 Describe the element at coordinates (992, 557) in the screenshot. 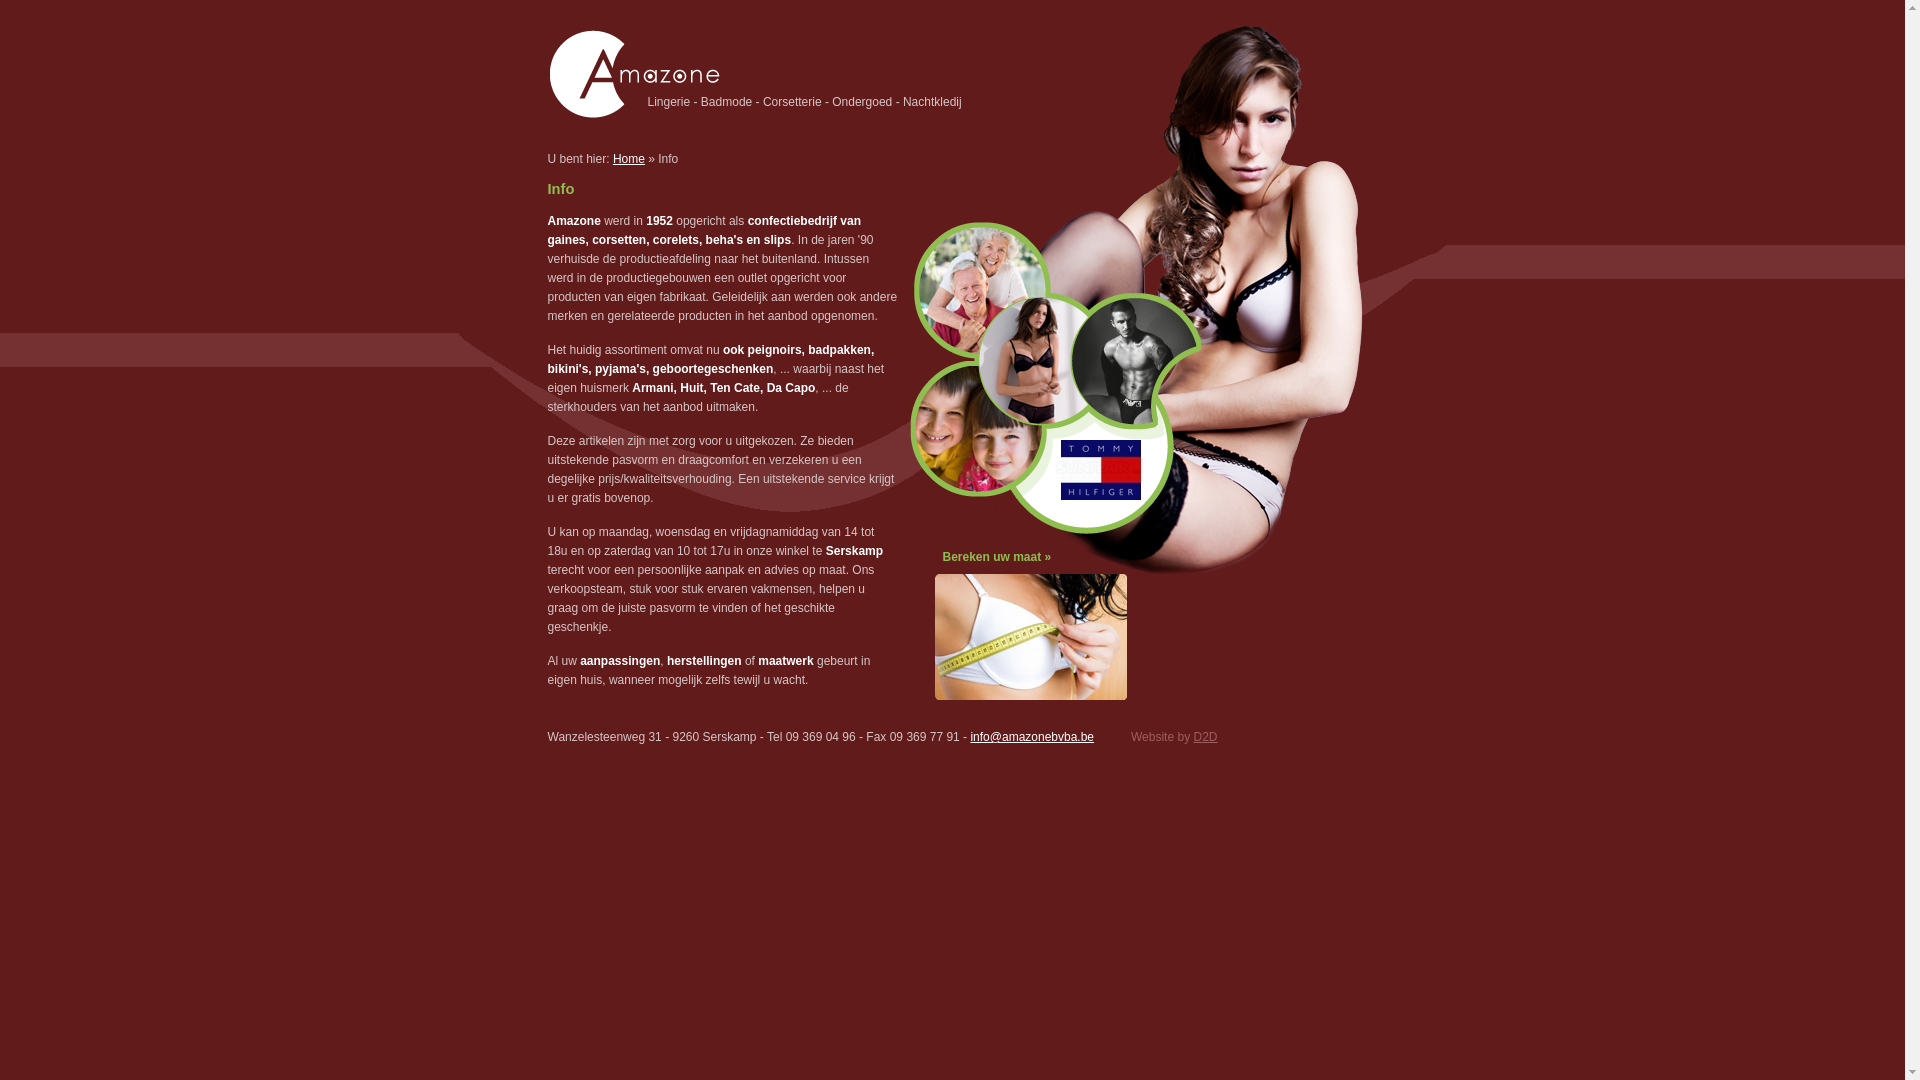

I see `Bereken uw maat` at that location.